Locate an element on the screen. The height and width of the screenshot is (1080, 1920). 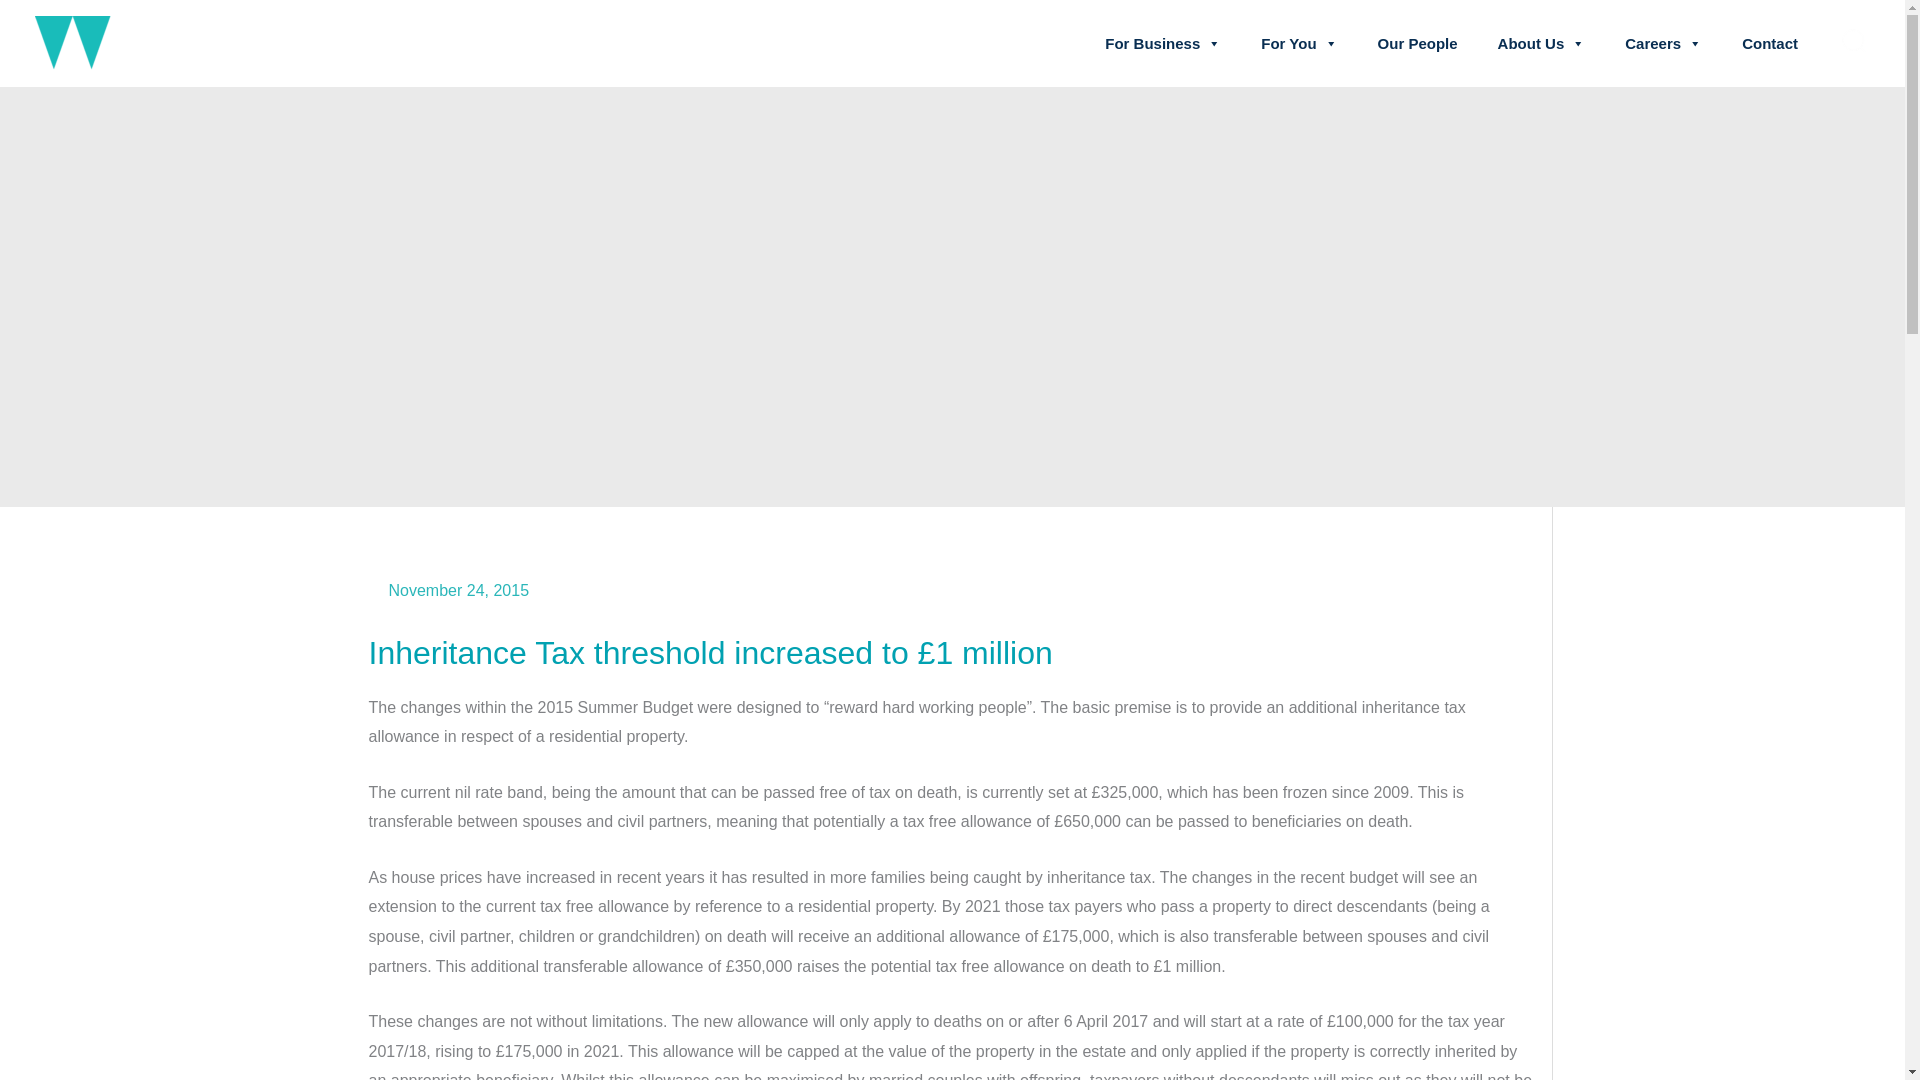
For Business is located at coordinates (1162, 43).